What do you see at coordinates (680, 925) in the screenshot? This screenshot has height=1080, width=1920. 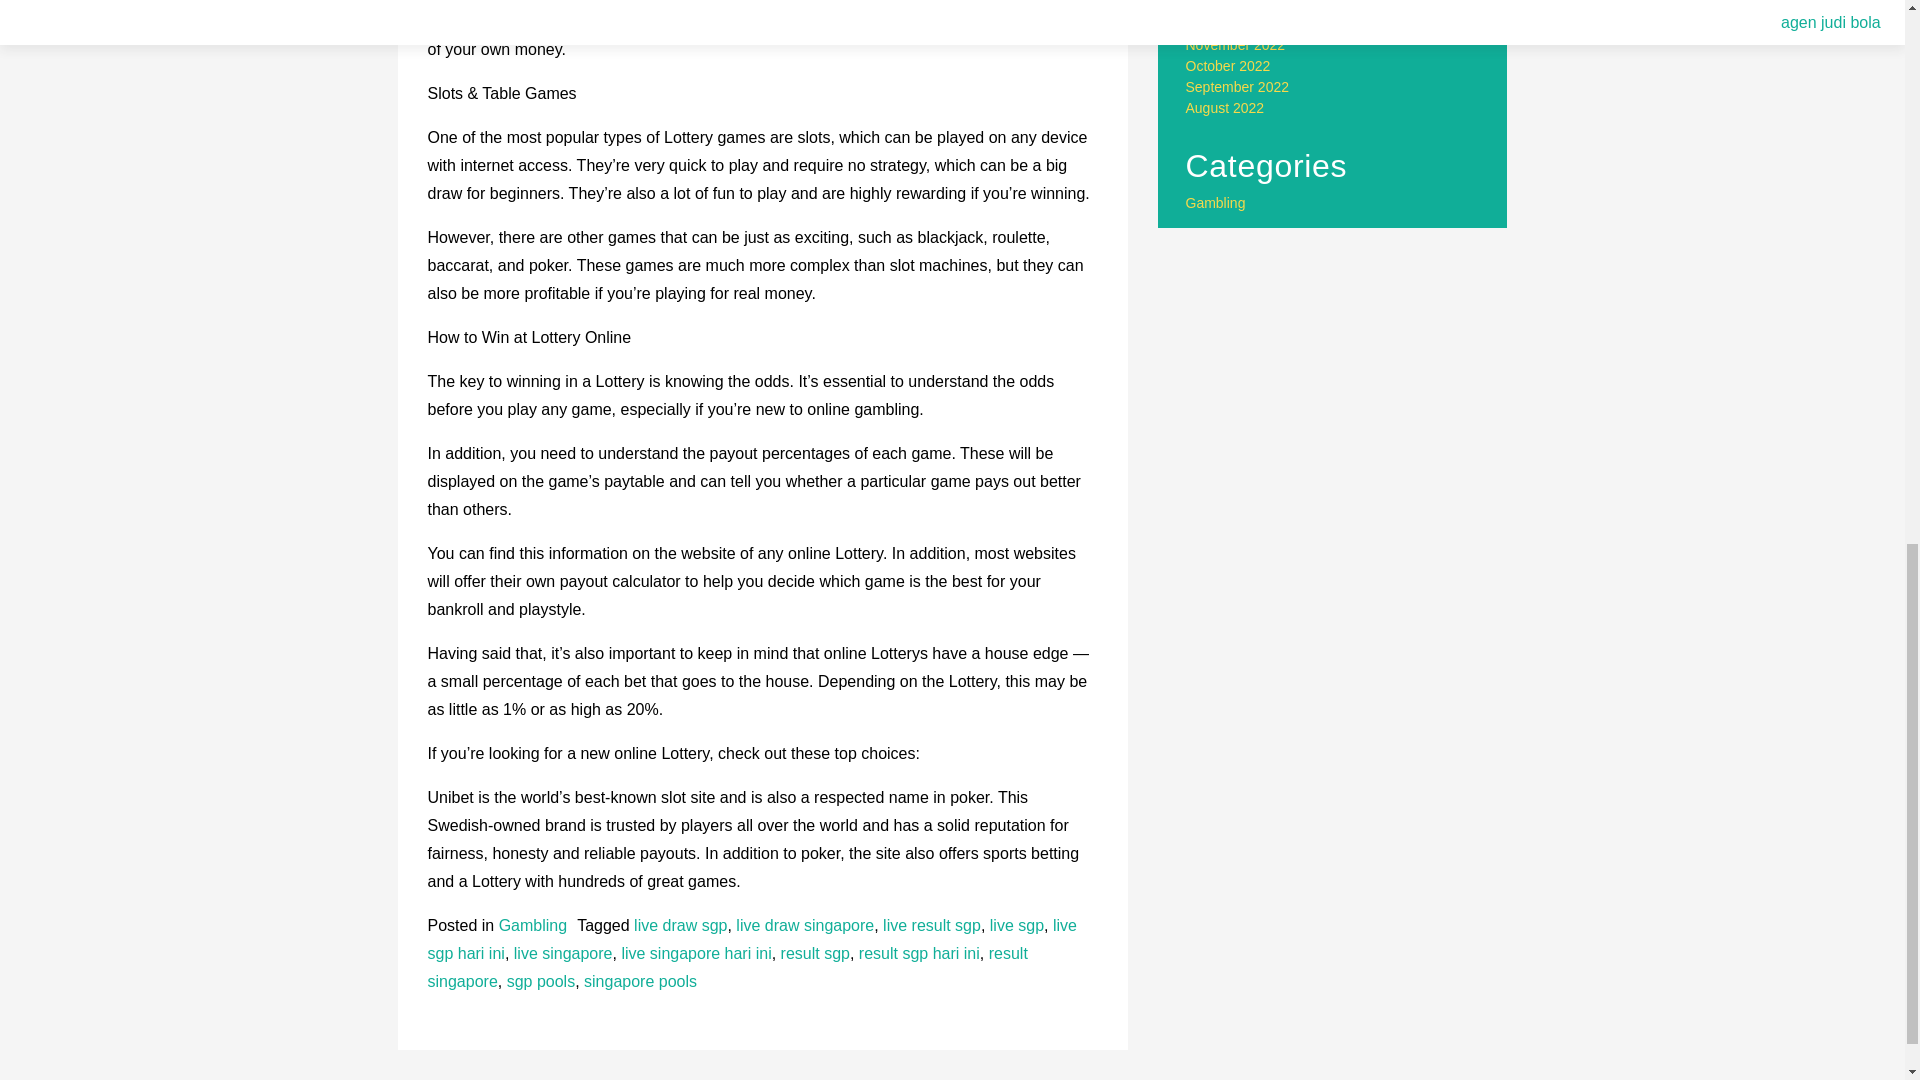 I see `live draw sgp` at bounding box center [680, 925].